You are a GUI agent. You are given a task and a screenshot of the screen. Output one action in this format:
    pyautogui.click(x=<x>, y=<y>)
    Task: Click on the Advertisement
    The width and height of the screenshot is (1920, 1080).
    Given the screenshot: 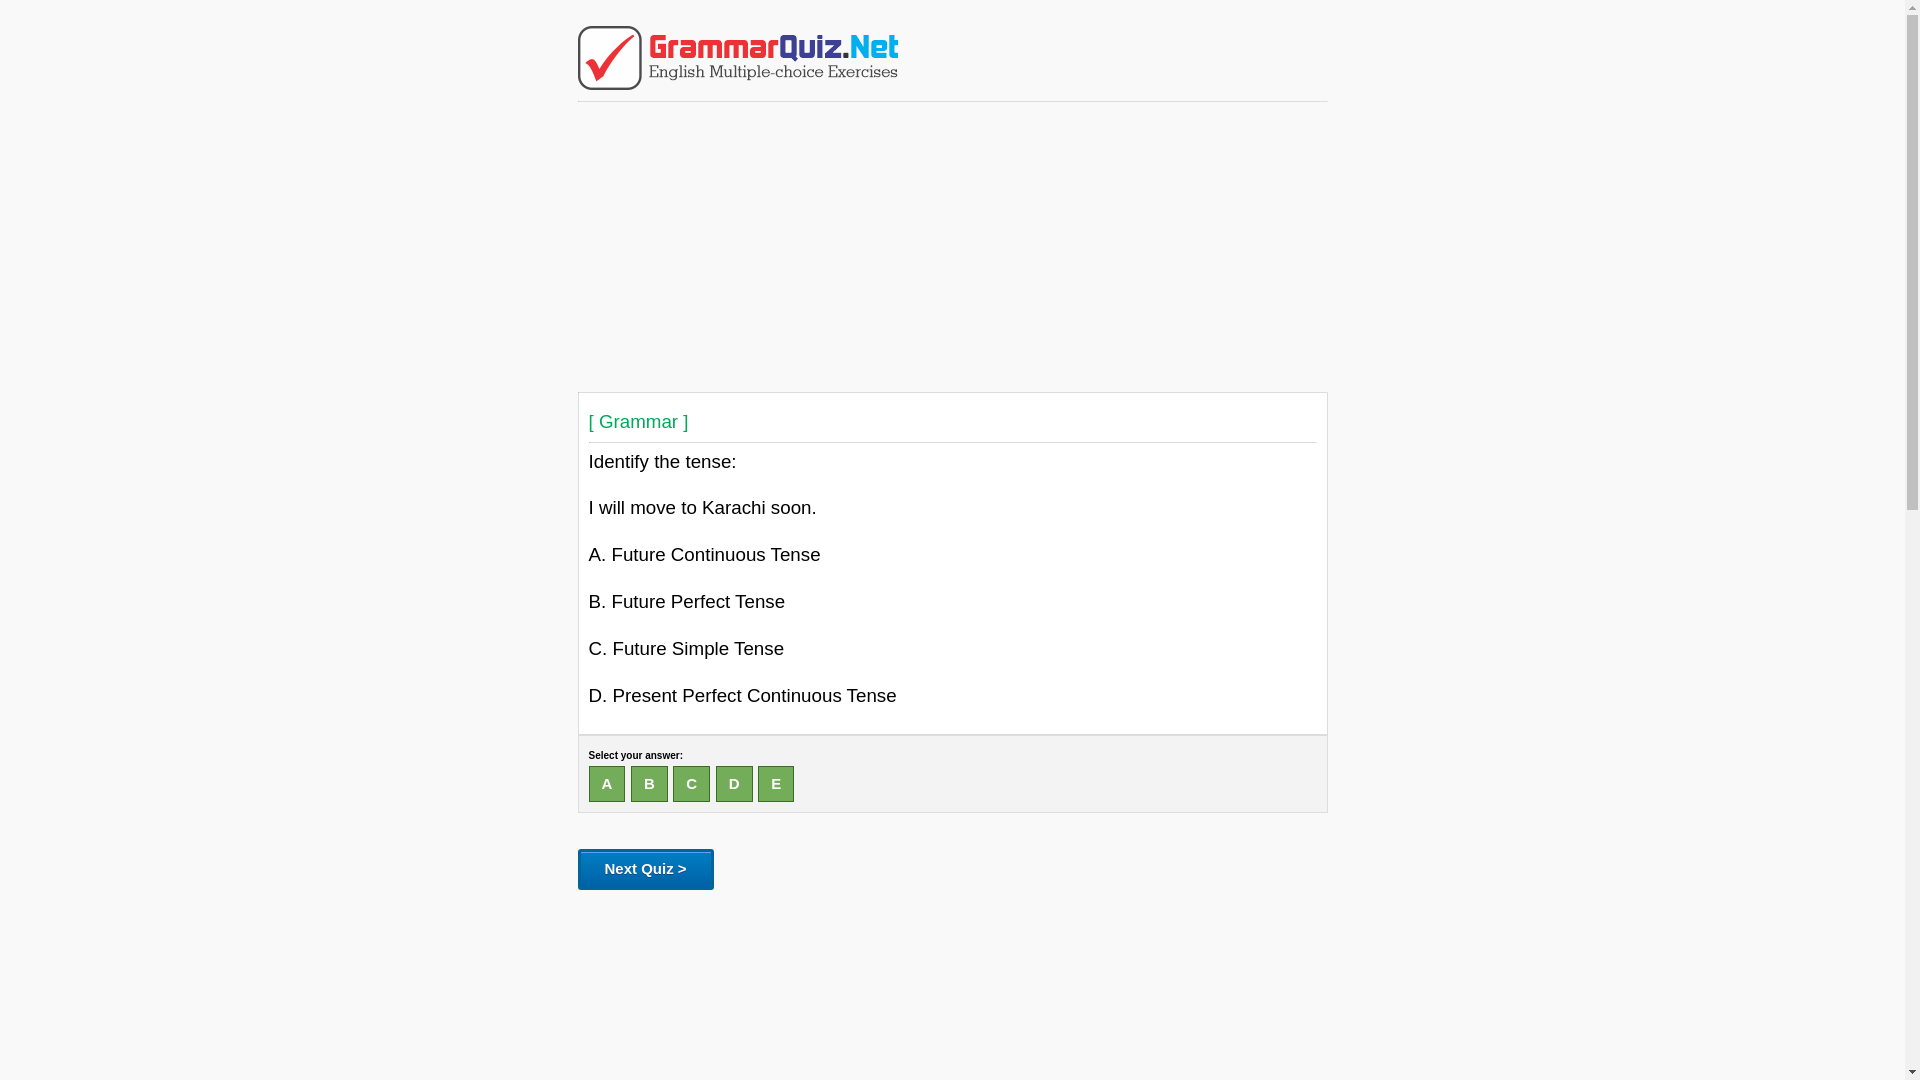 What is the action you would take?
    pyautogui.click(x=952, y=246)
    